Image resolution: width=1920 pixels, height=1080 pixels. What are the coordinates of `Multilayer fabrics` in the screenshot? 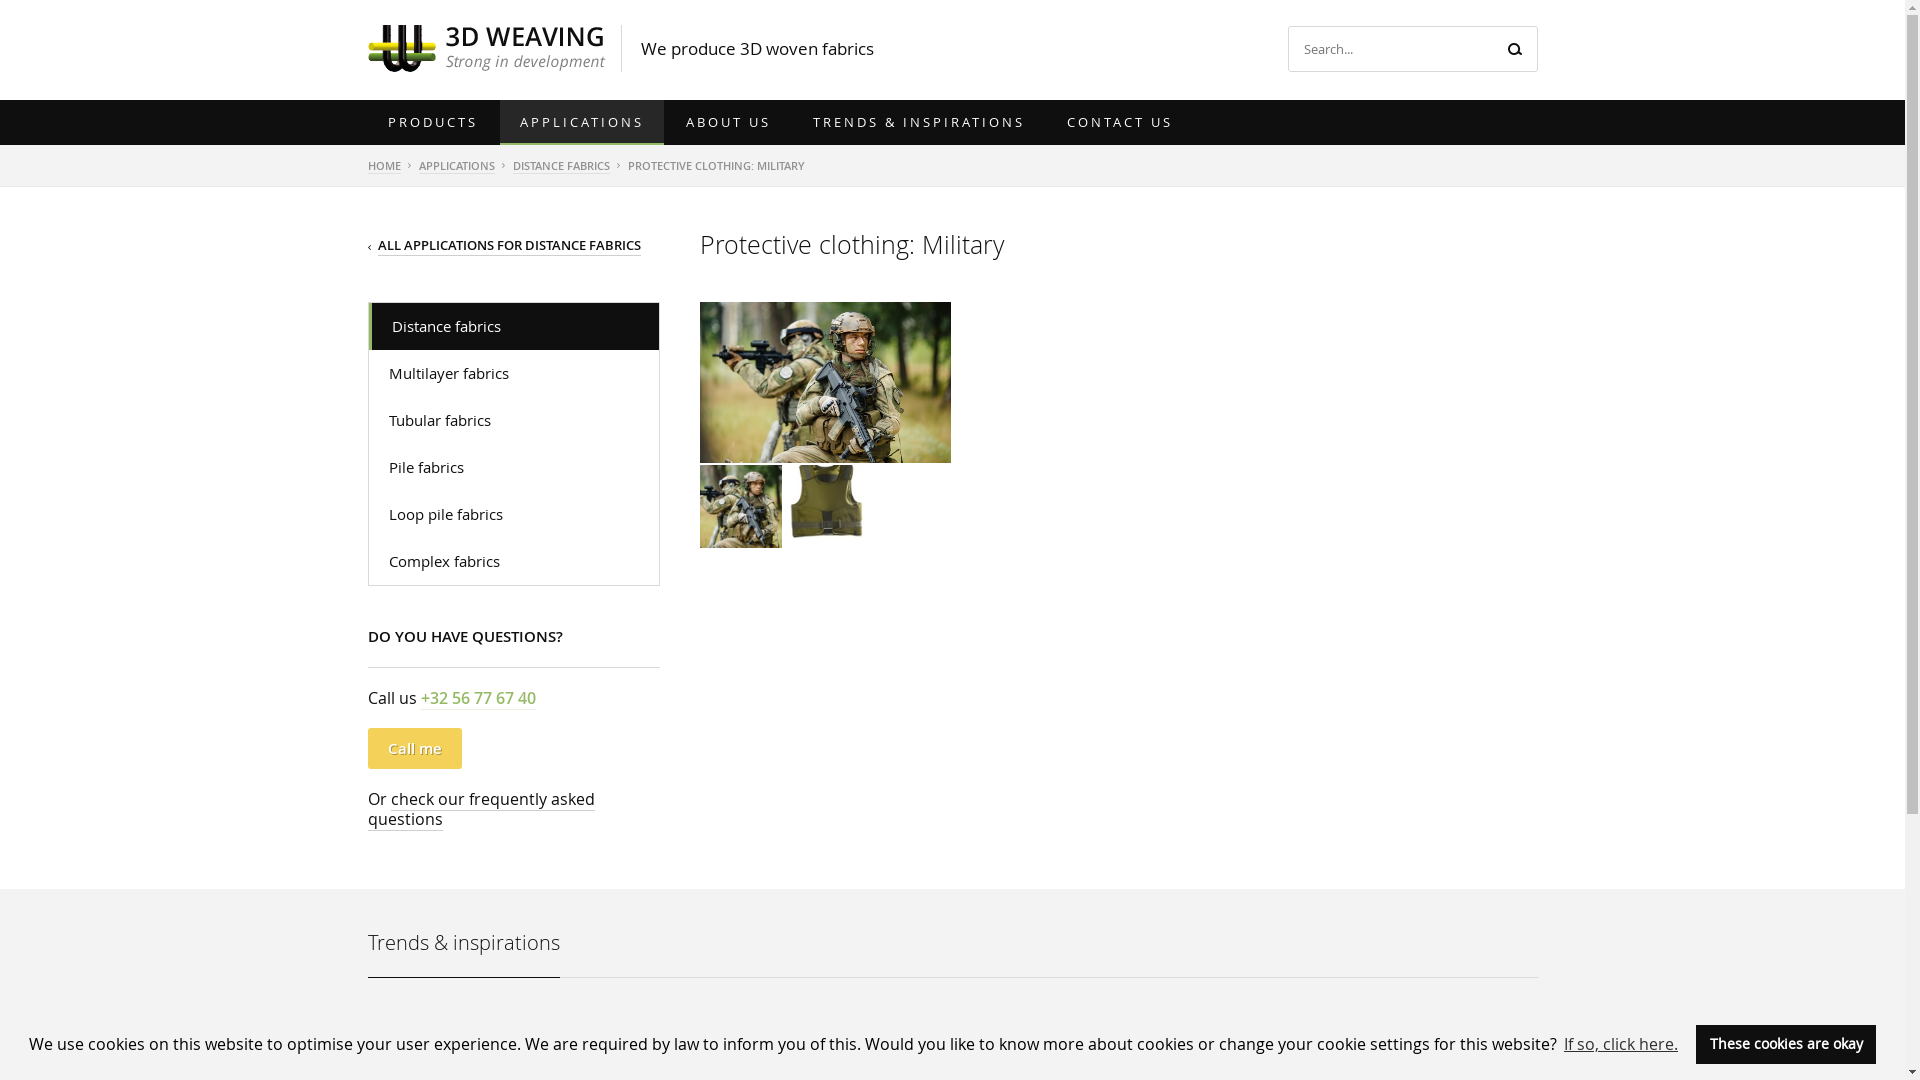 It's located at (514, 374).